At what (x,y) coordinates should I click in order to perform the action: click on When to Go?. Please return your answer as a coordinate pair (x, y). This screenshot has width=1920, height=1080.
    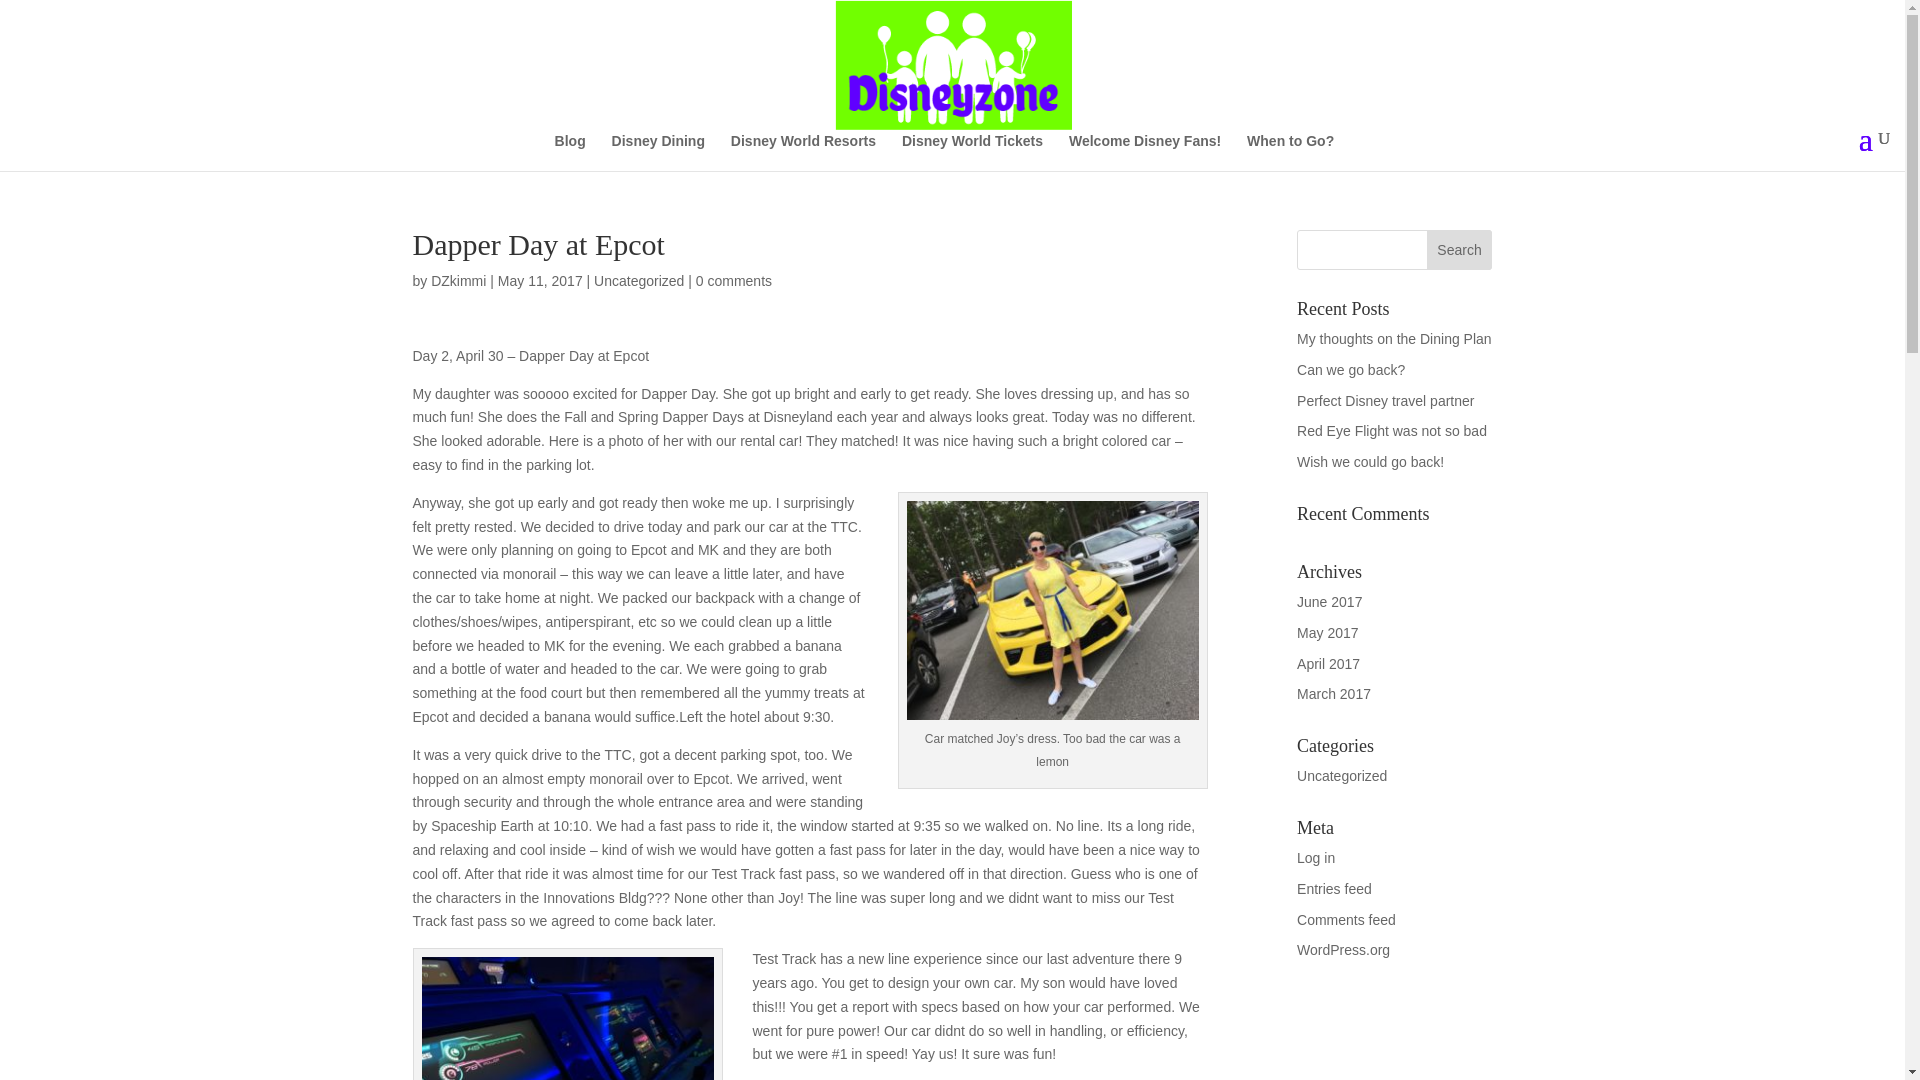
    Looking at the image, I should click on (1290, 152).